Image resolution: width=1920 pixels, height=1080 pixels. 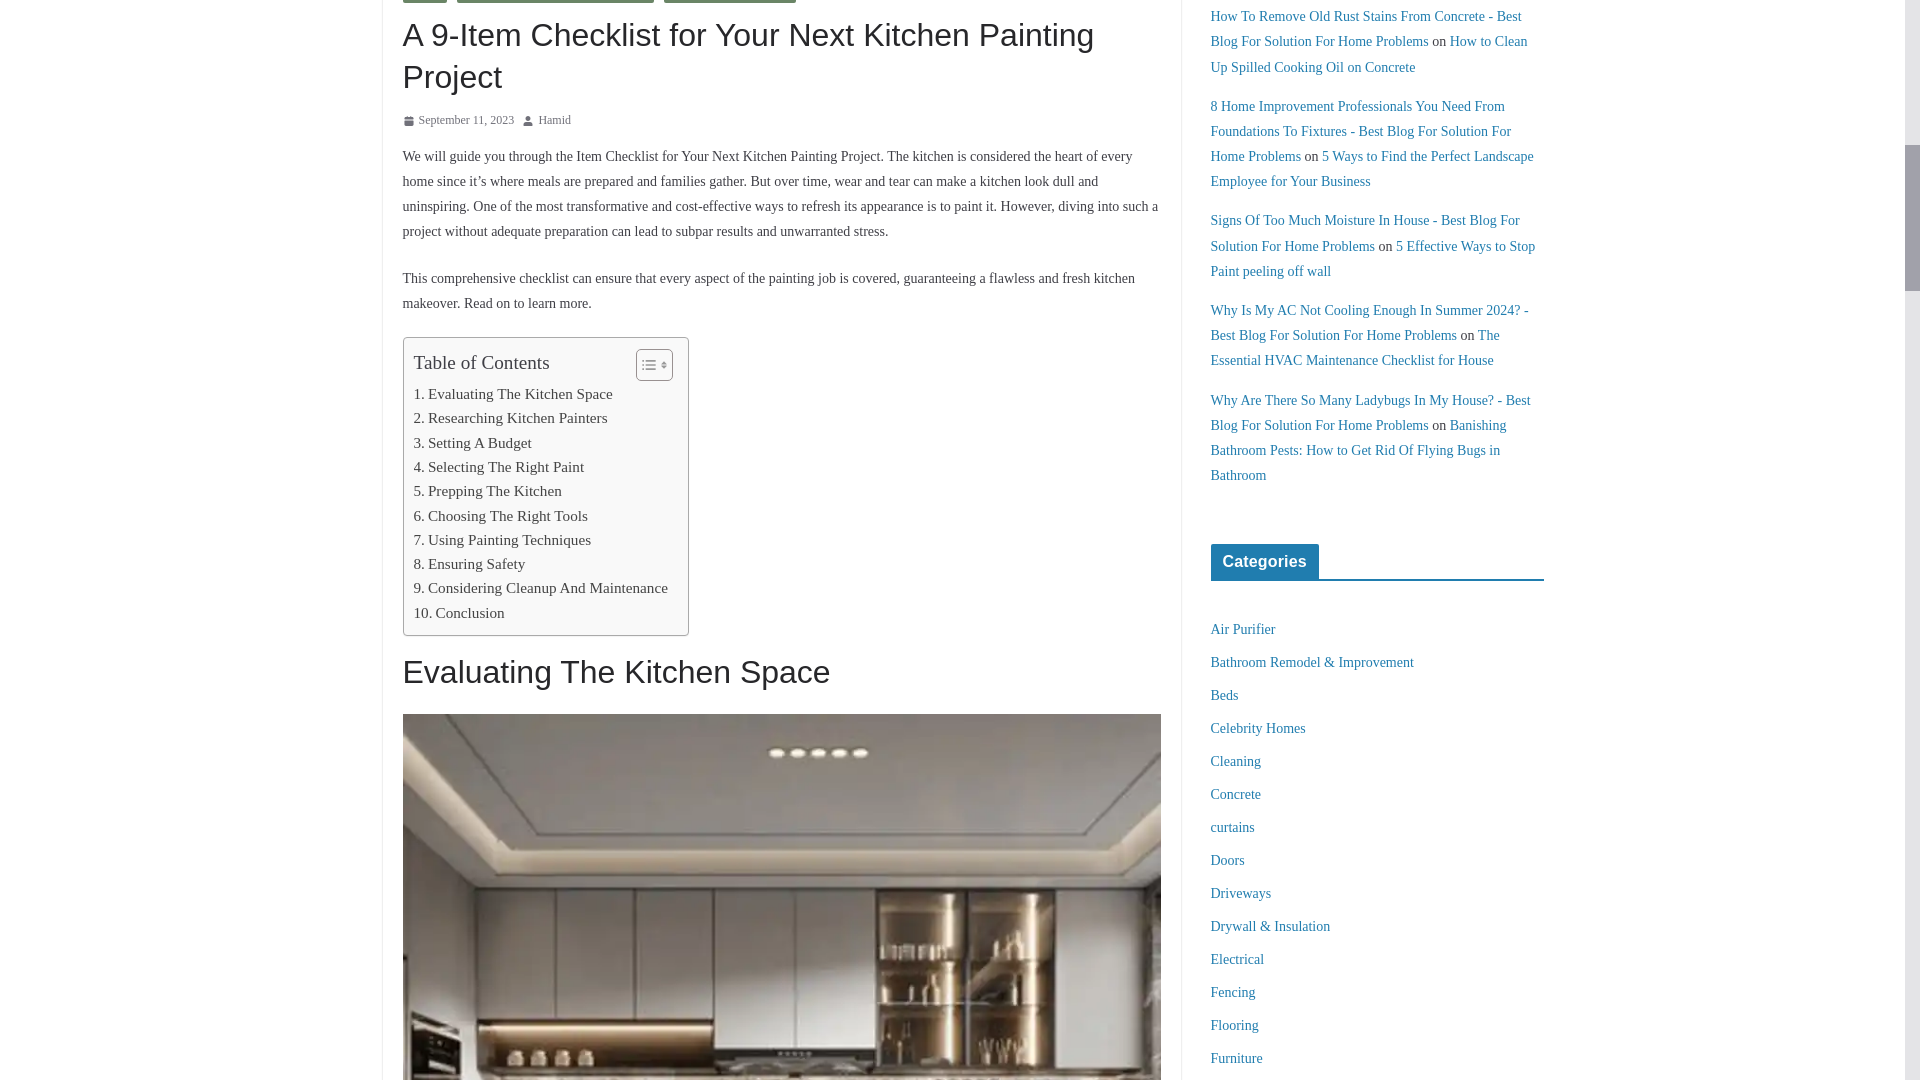 I want to click on 2:29 pm, so click(x=458, y=120).